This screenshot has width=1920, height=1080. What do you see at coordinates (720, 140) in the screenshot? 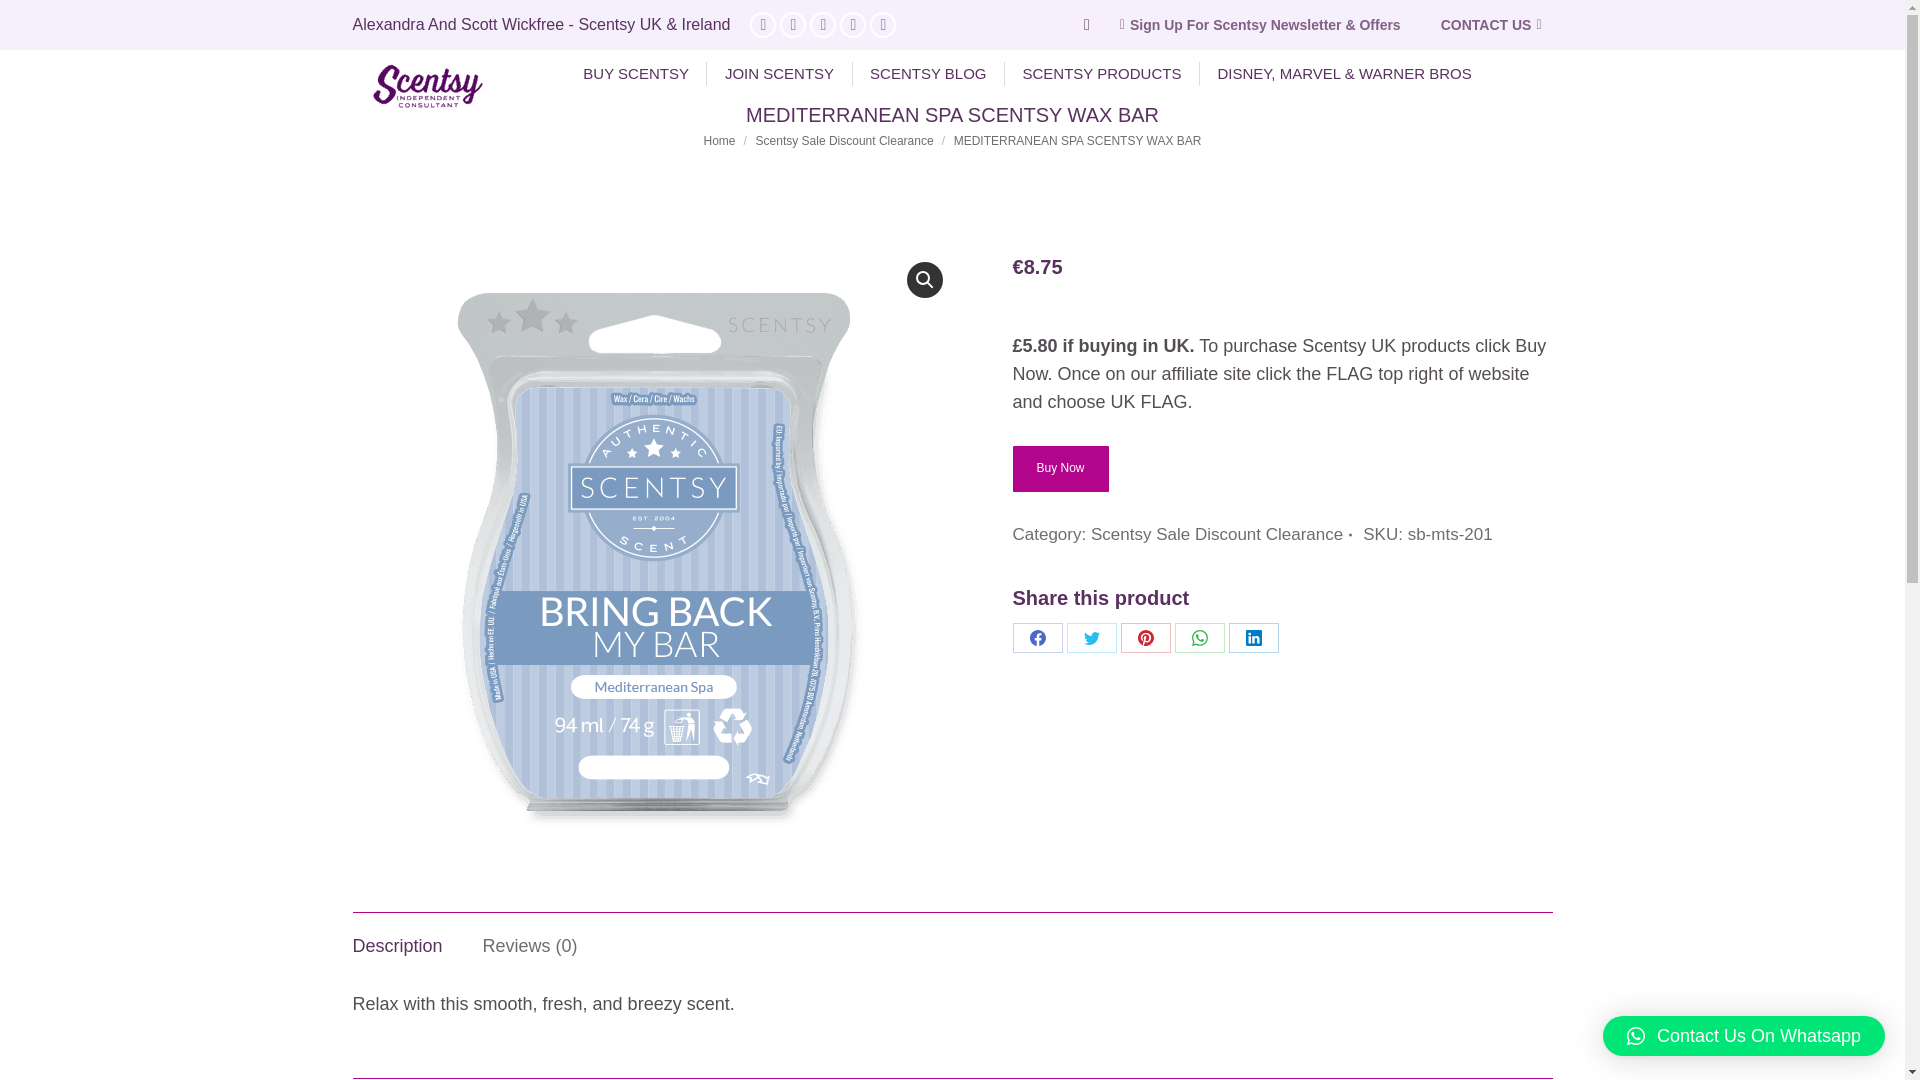
I see `Home` at bounding box center [720, 140].